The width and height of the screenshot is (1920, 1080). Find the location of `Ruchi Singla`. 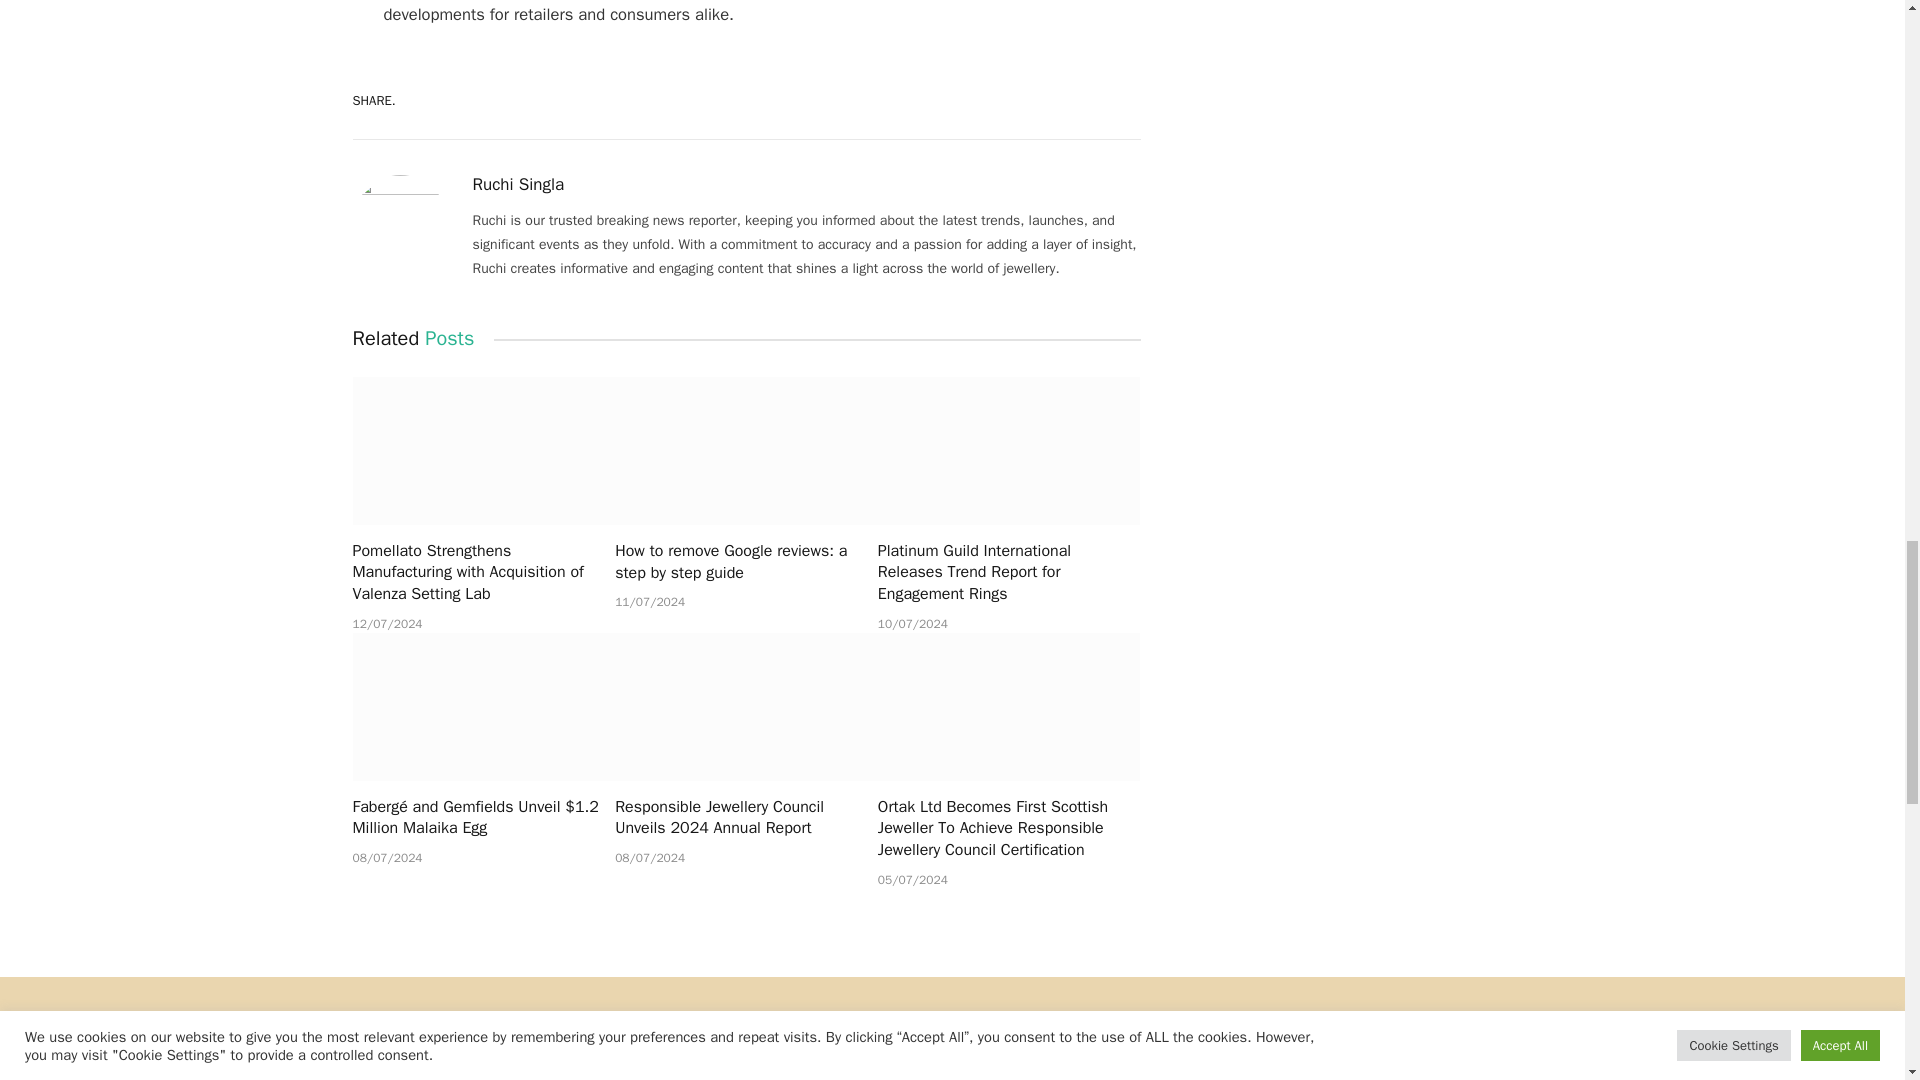

Ruchi Singla is located at coordinates (518, 184).